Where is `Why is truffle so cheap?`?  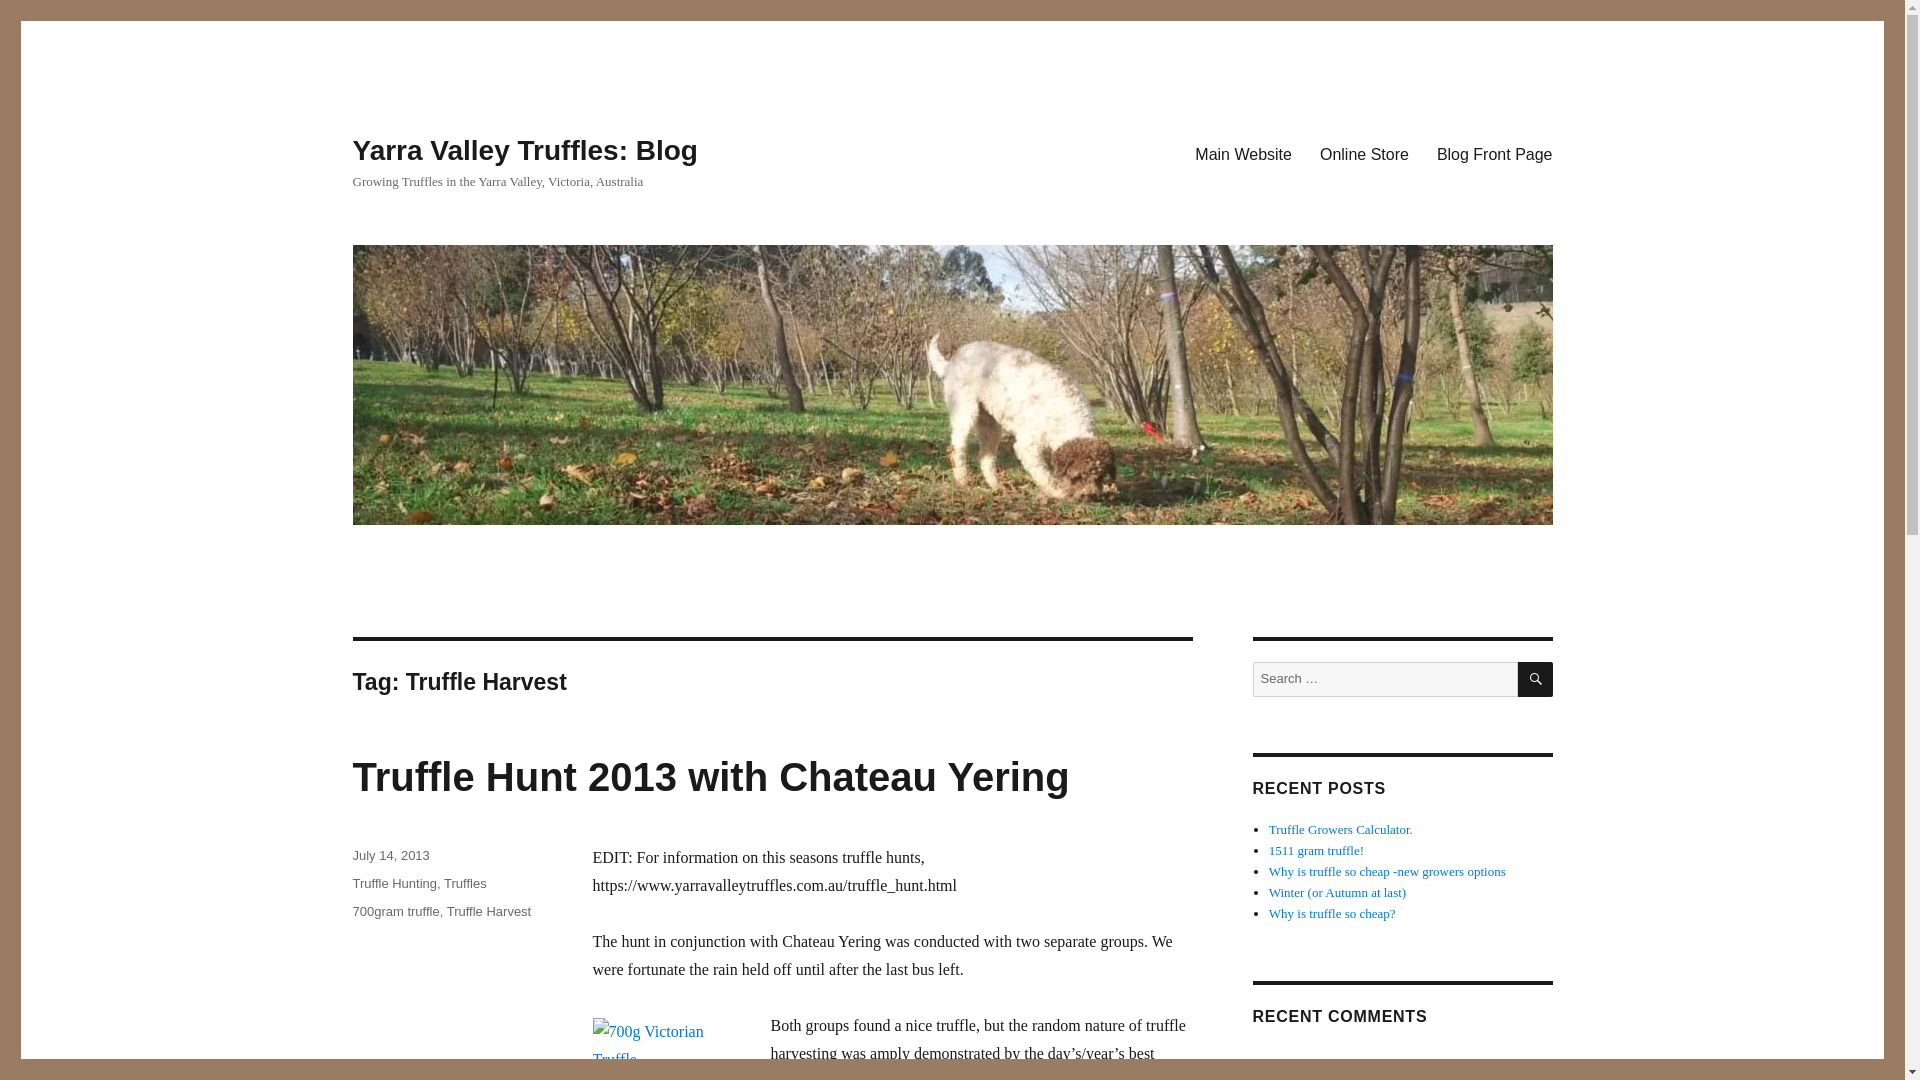
Why is truffle so cheap? is located at coordinates (1332, 914).